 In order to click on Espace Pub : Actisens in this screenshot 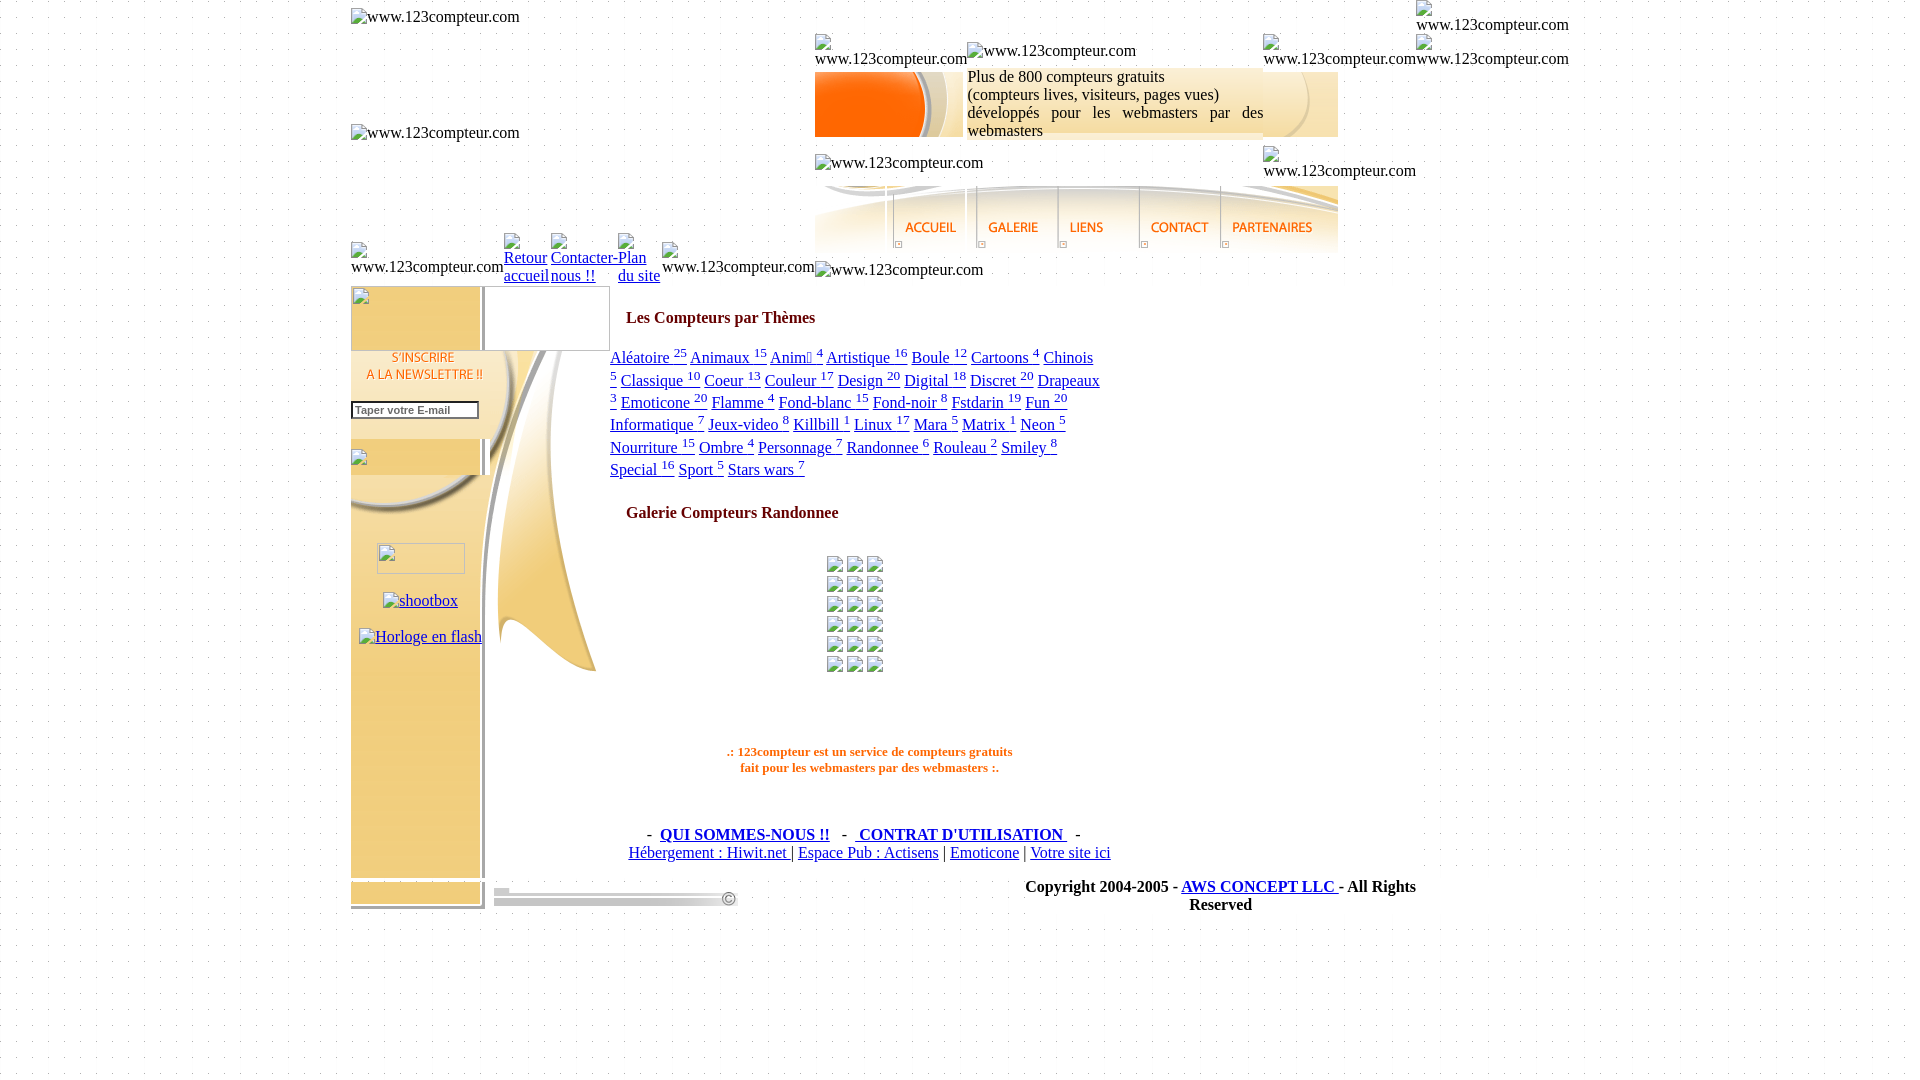, I will do `click(868, 852)`.